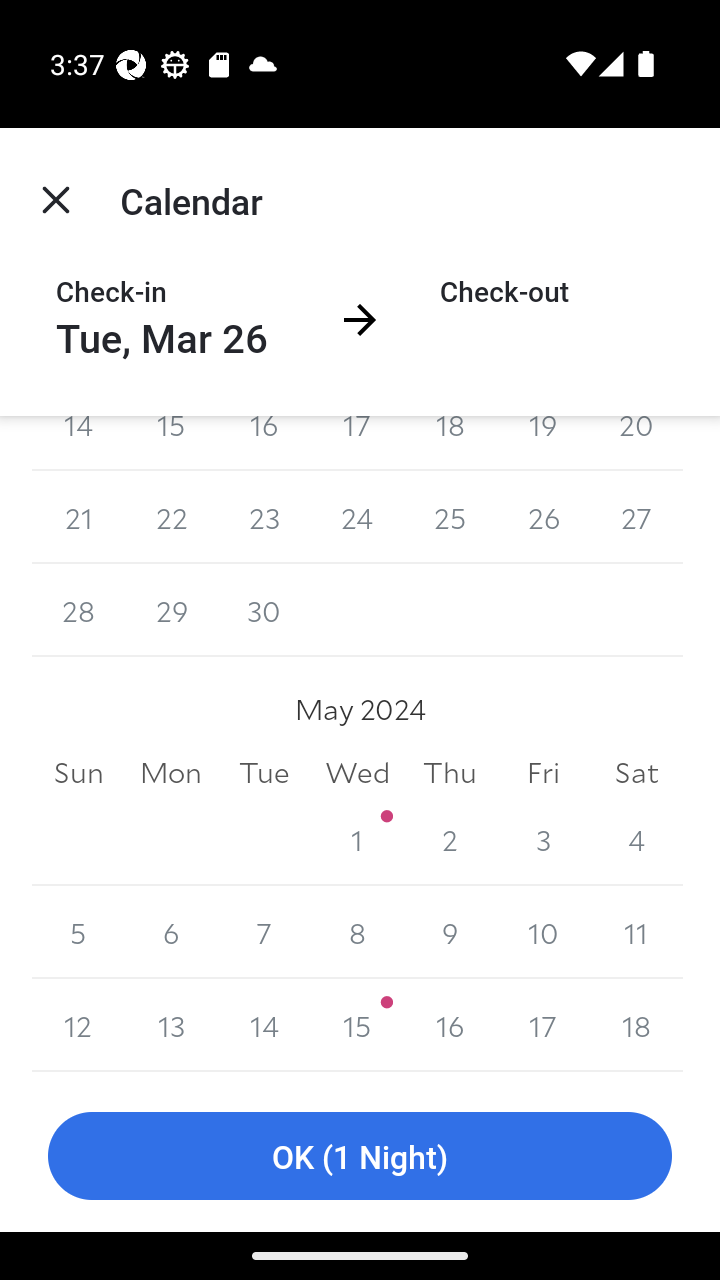 The width and height of the screenshot is (720, 1280). Describe the element at coordinates (357, 1026) in the screenshot. I see `15 15 May 2024` at that location.